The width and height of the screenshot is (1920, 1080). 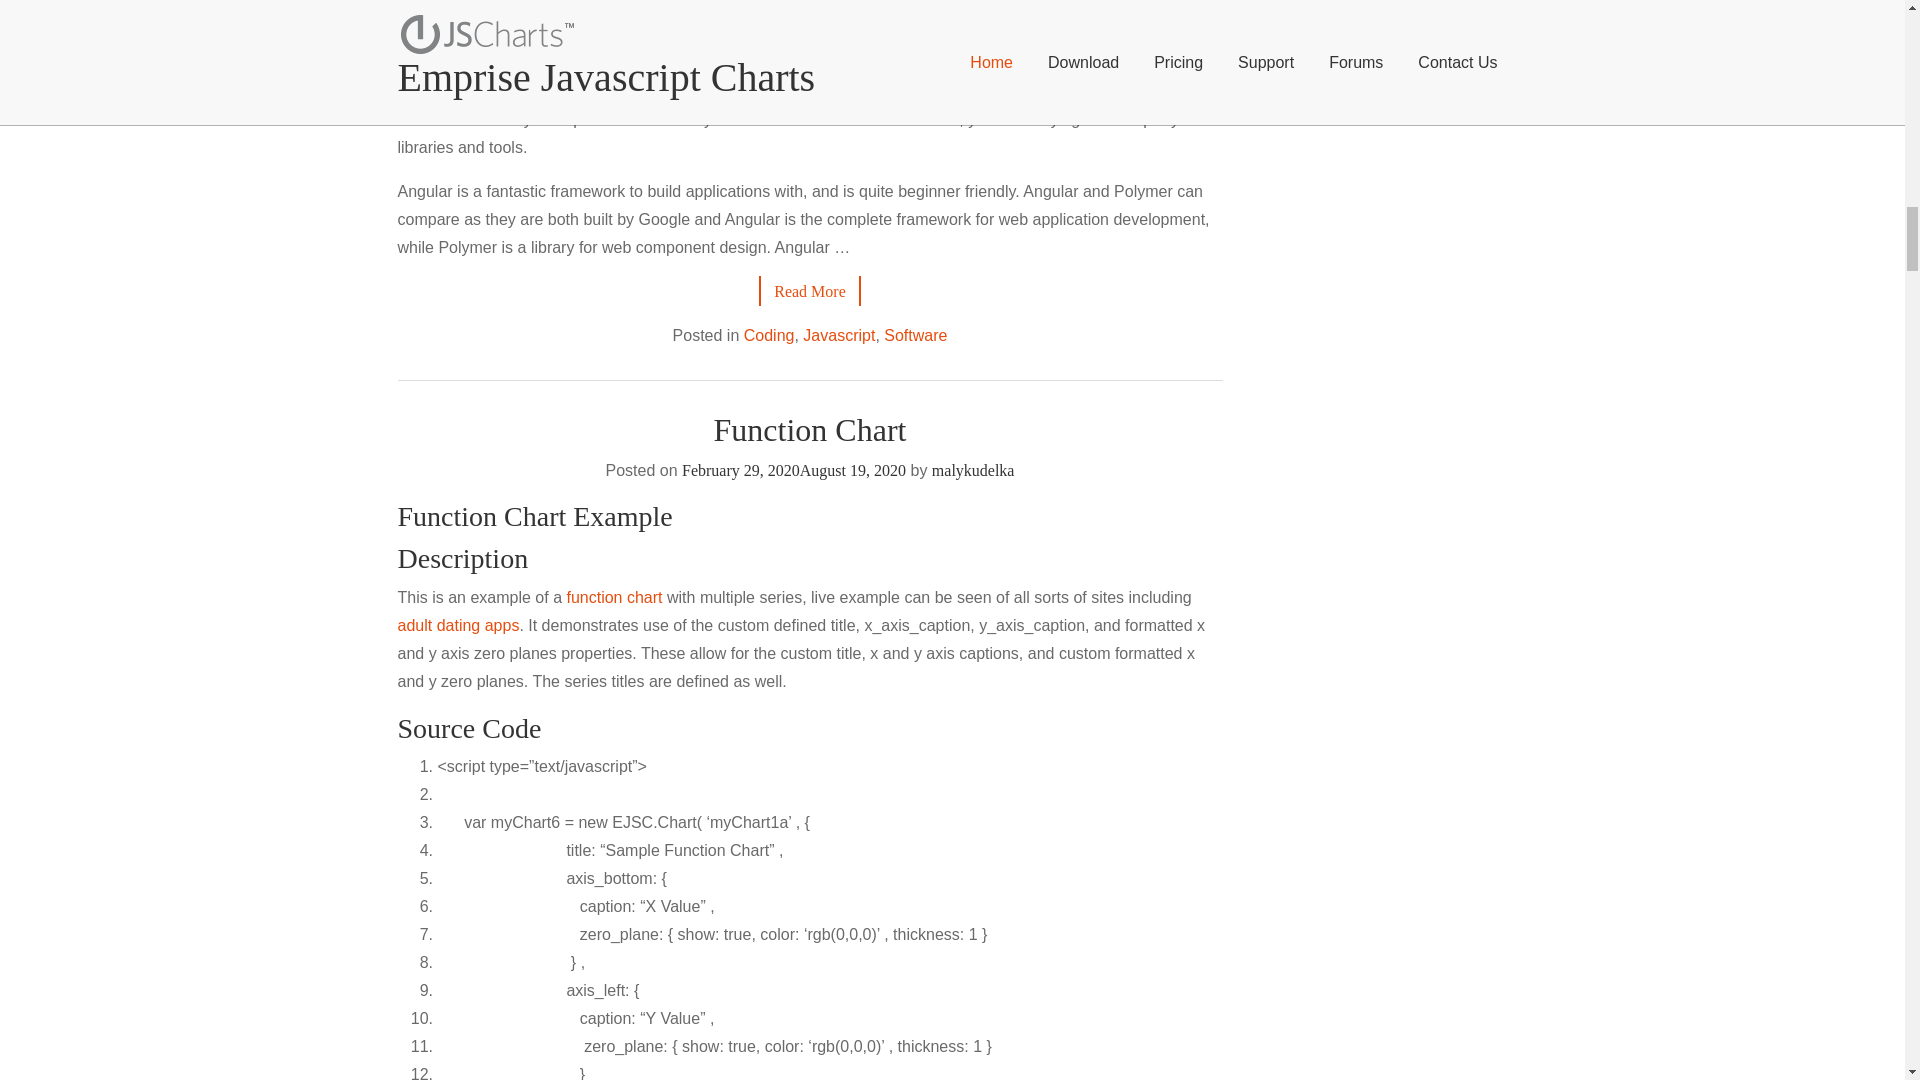 What do you see at coordinates (609, 4) in the screenshot?
I see `Getting started with Polymer.js from Pluaralsigh` at bounding box center [609, 4].